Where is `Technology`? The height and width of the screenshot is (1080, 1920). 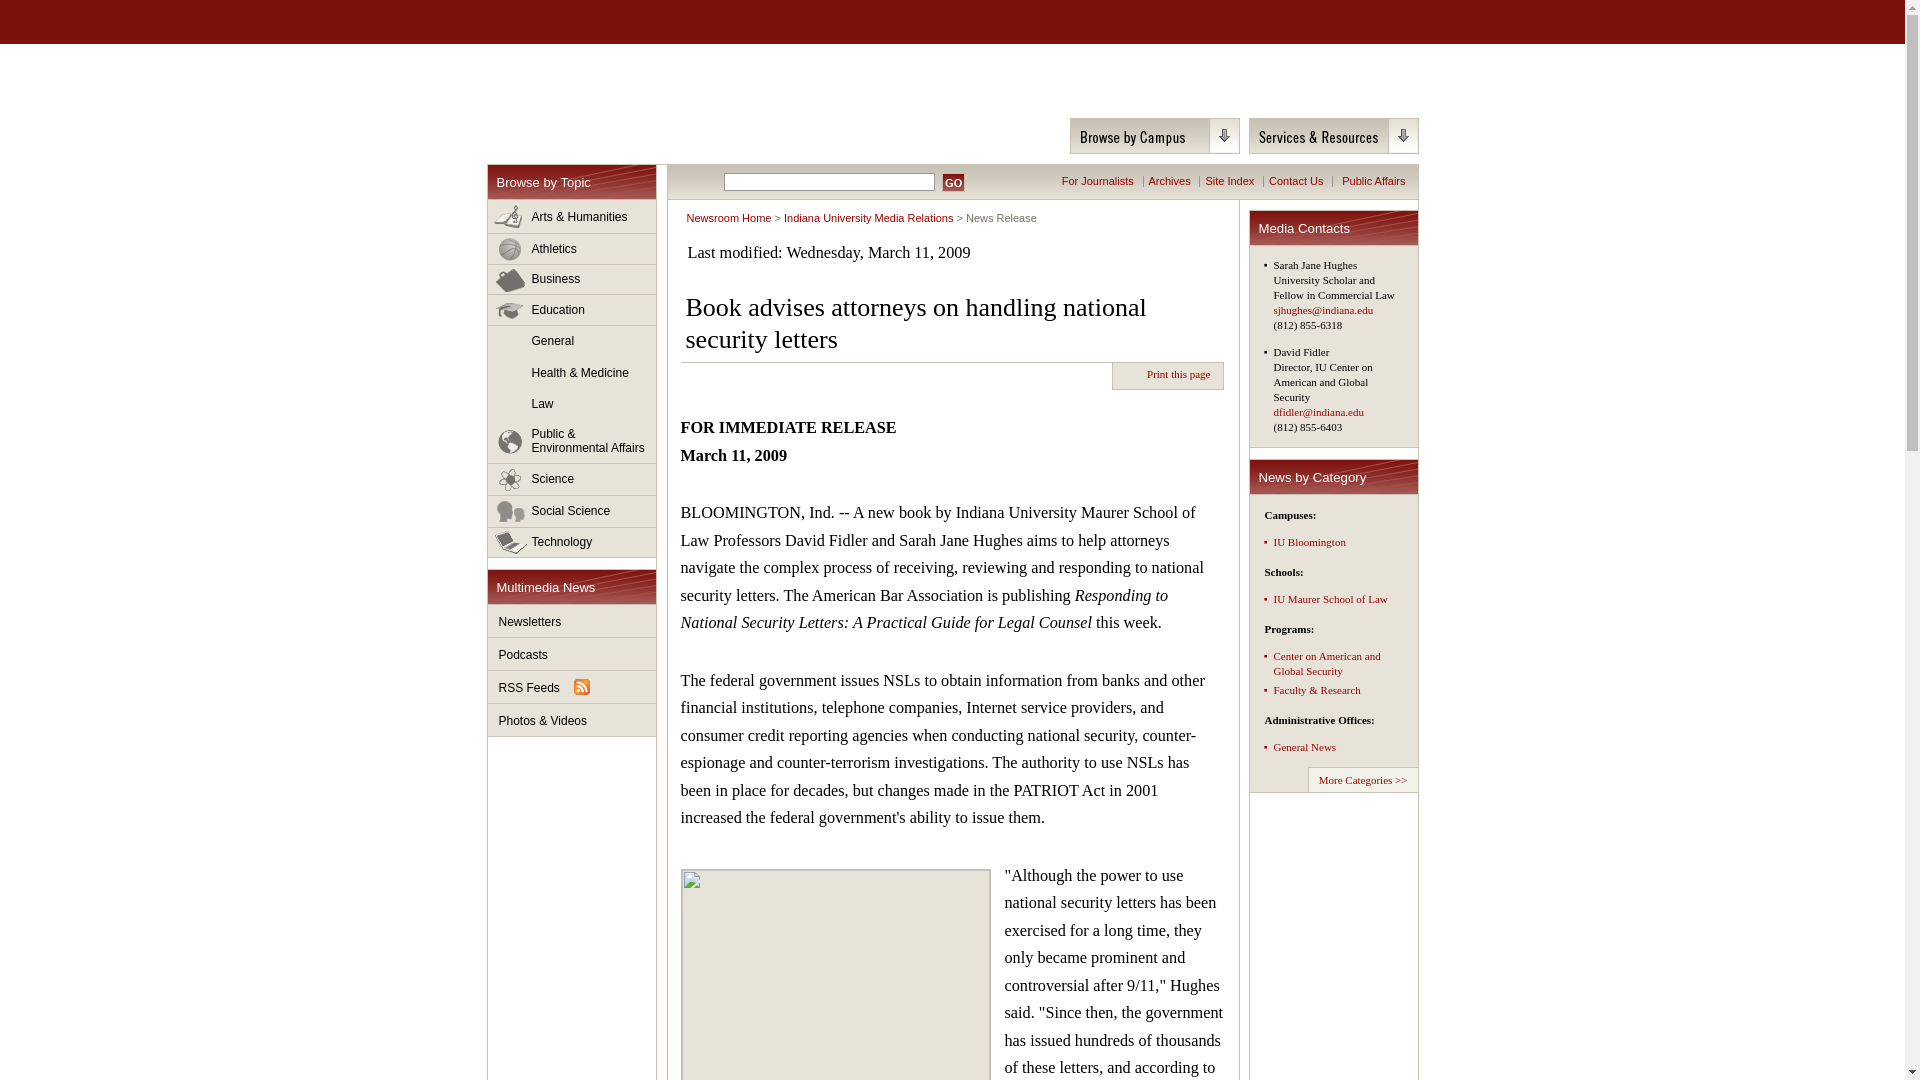 Technology is located at coordinates (572, 542).